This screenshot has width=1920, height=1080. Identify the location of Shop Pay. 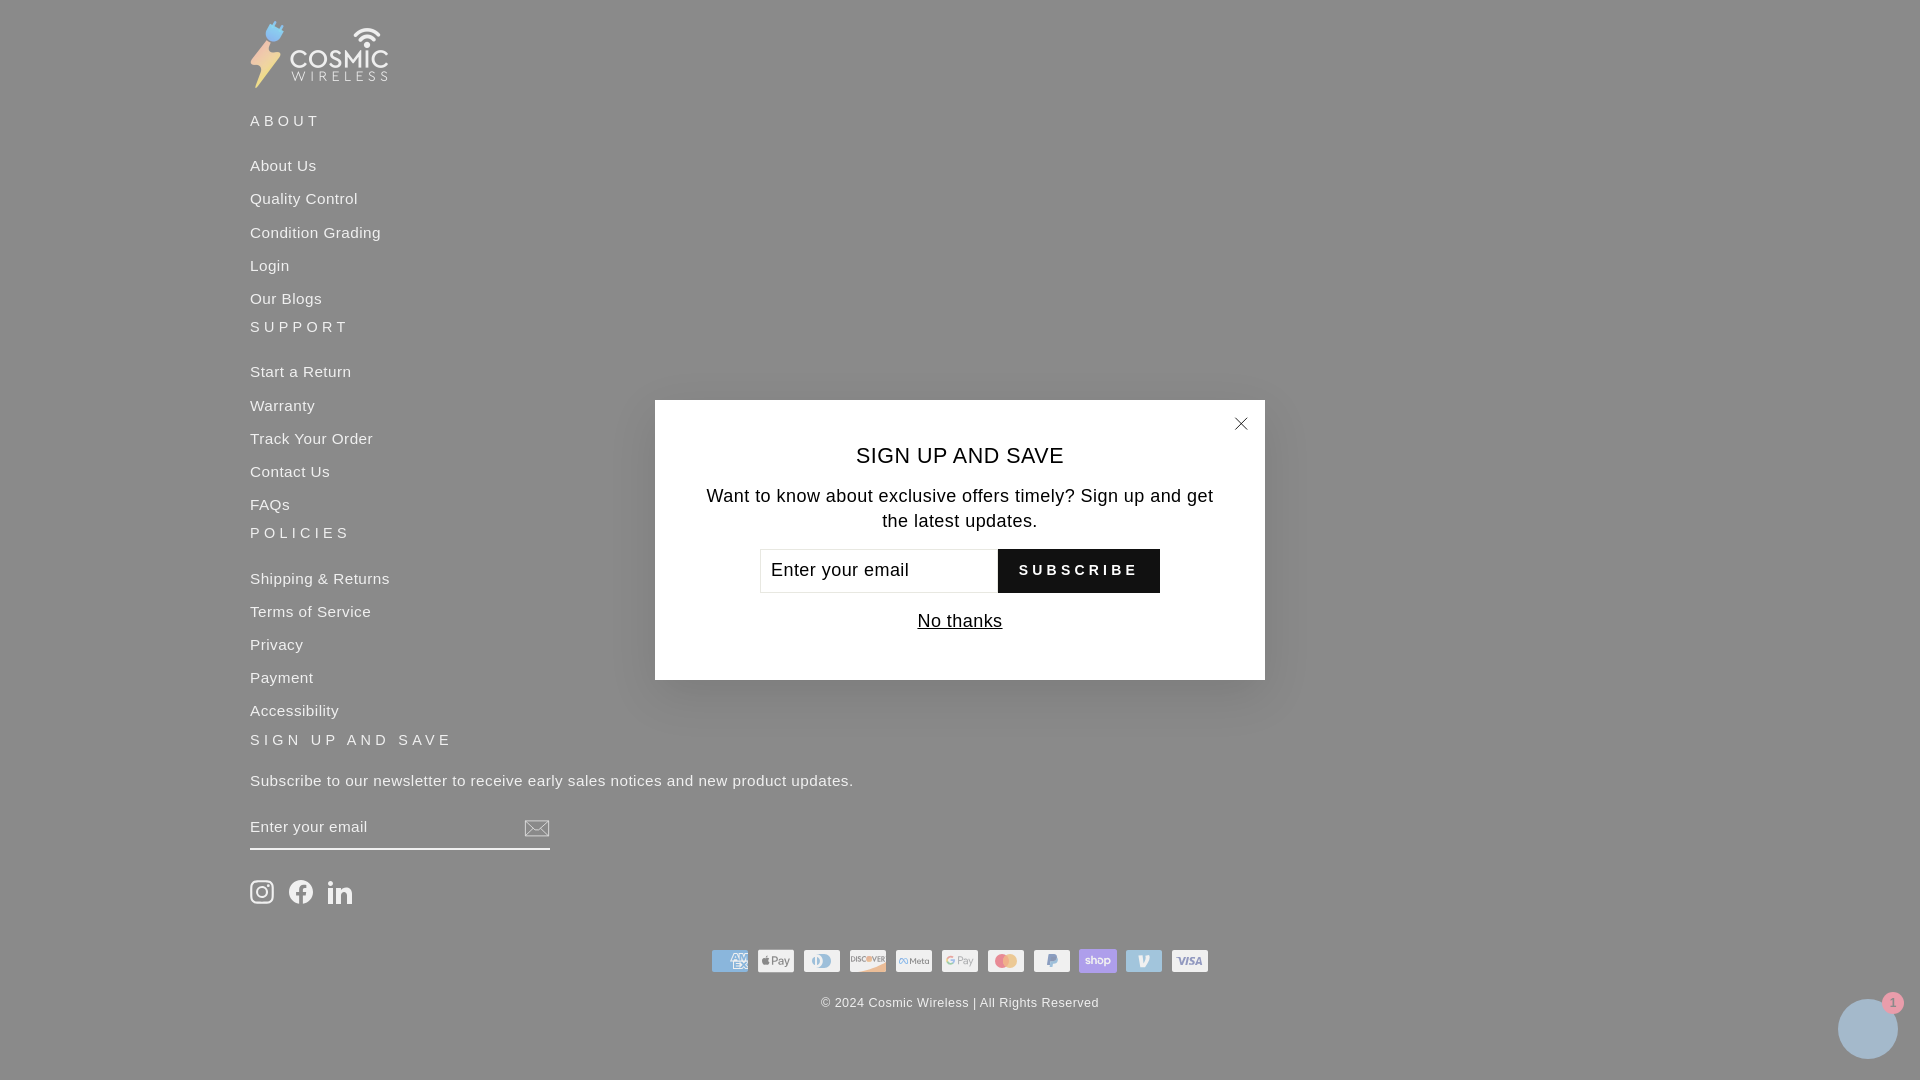
(1098, 961).